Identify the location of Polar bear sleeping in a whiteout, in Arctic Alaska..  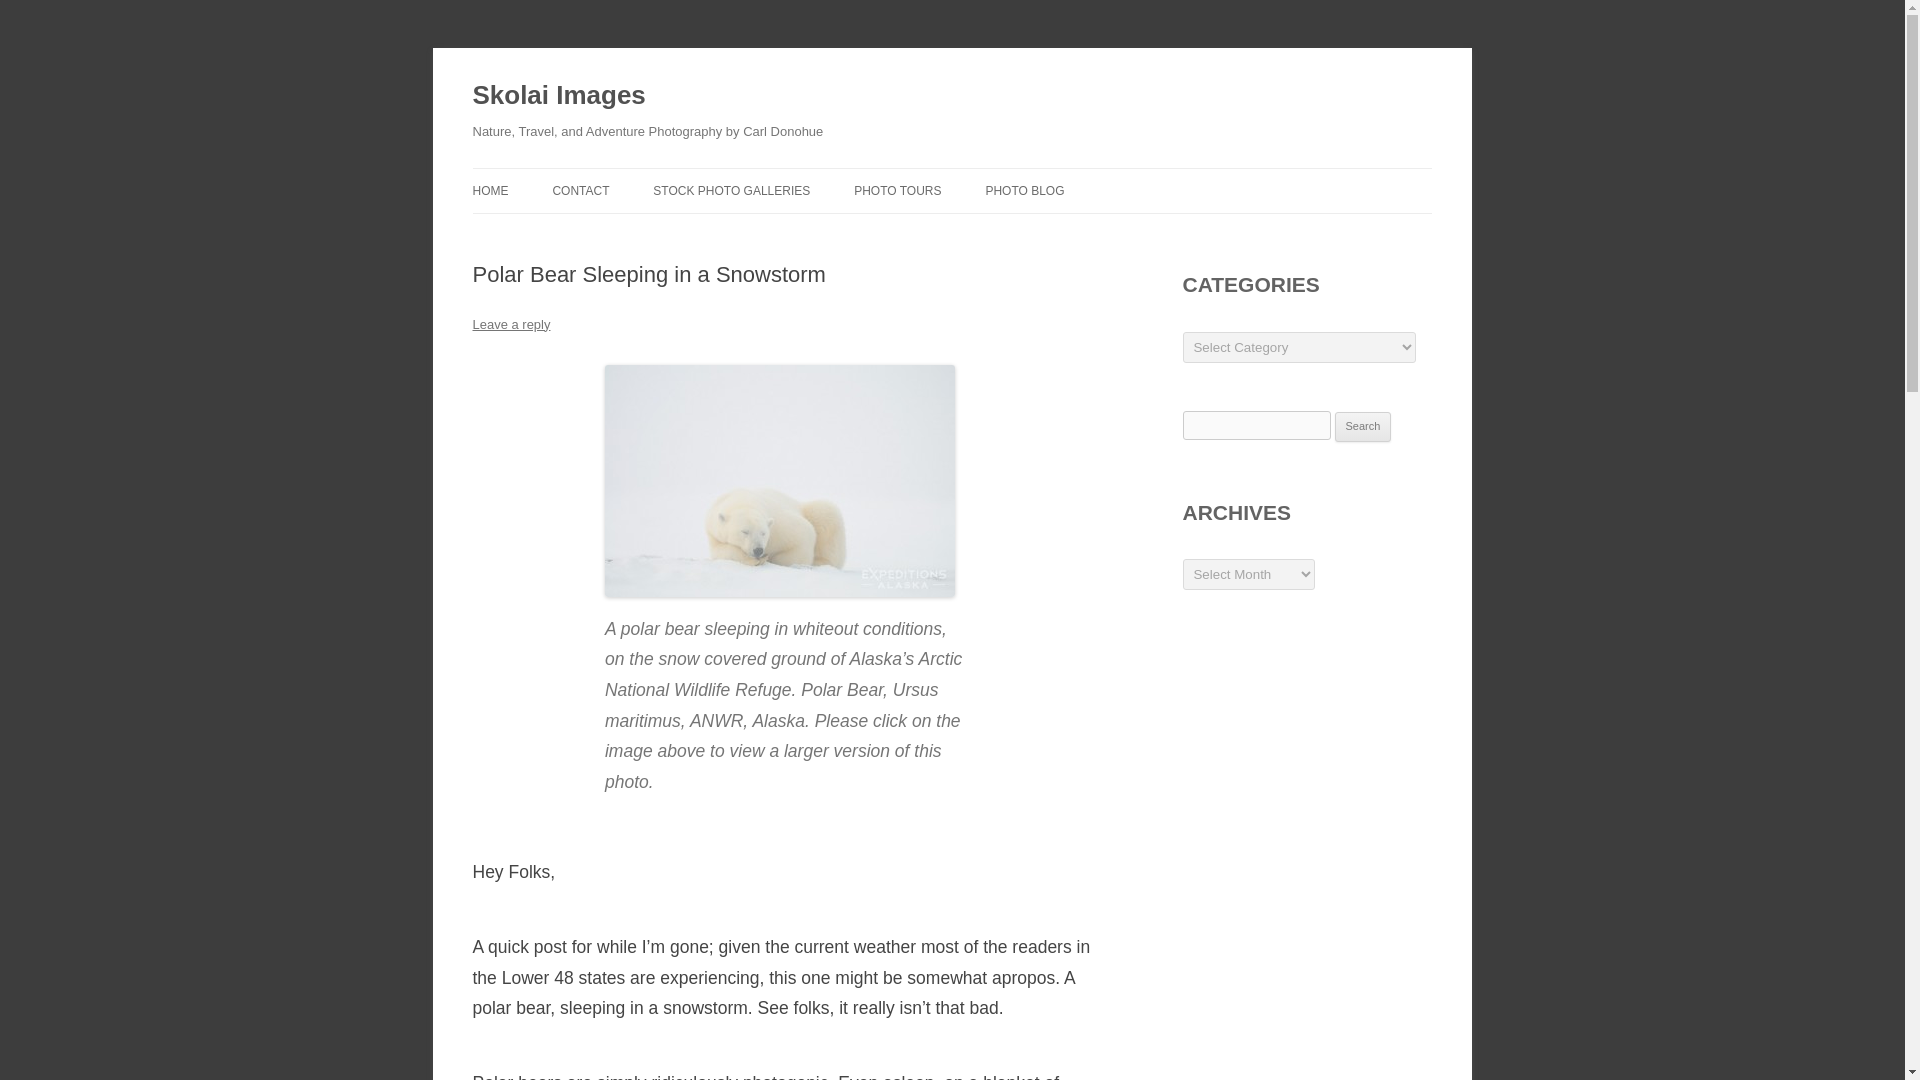
(779, 481).